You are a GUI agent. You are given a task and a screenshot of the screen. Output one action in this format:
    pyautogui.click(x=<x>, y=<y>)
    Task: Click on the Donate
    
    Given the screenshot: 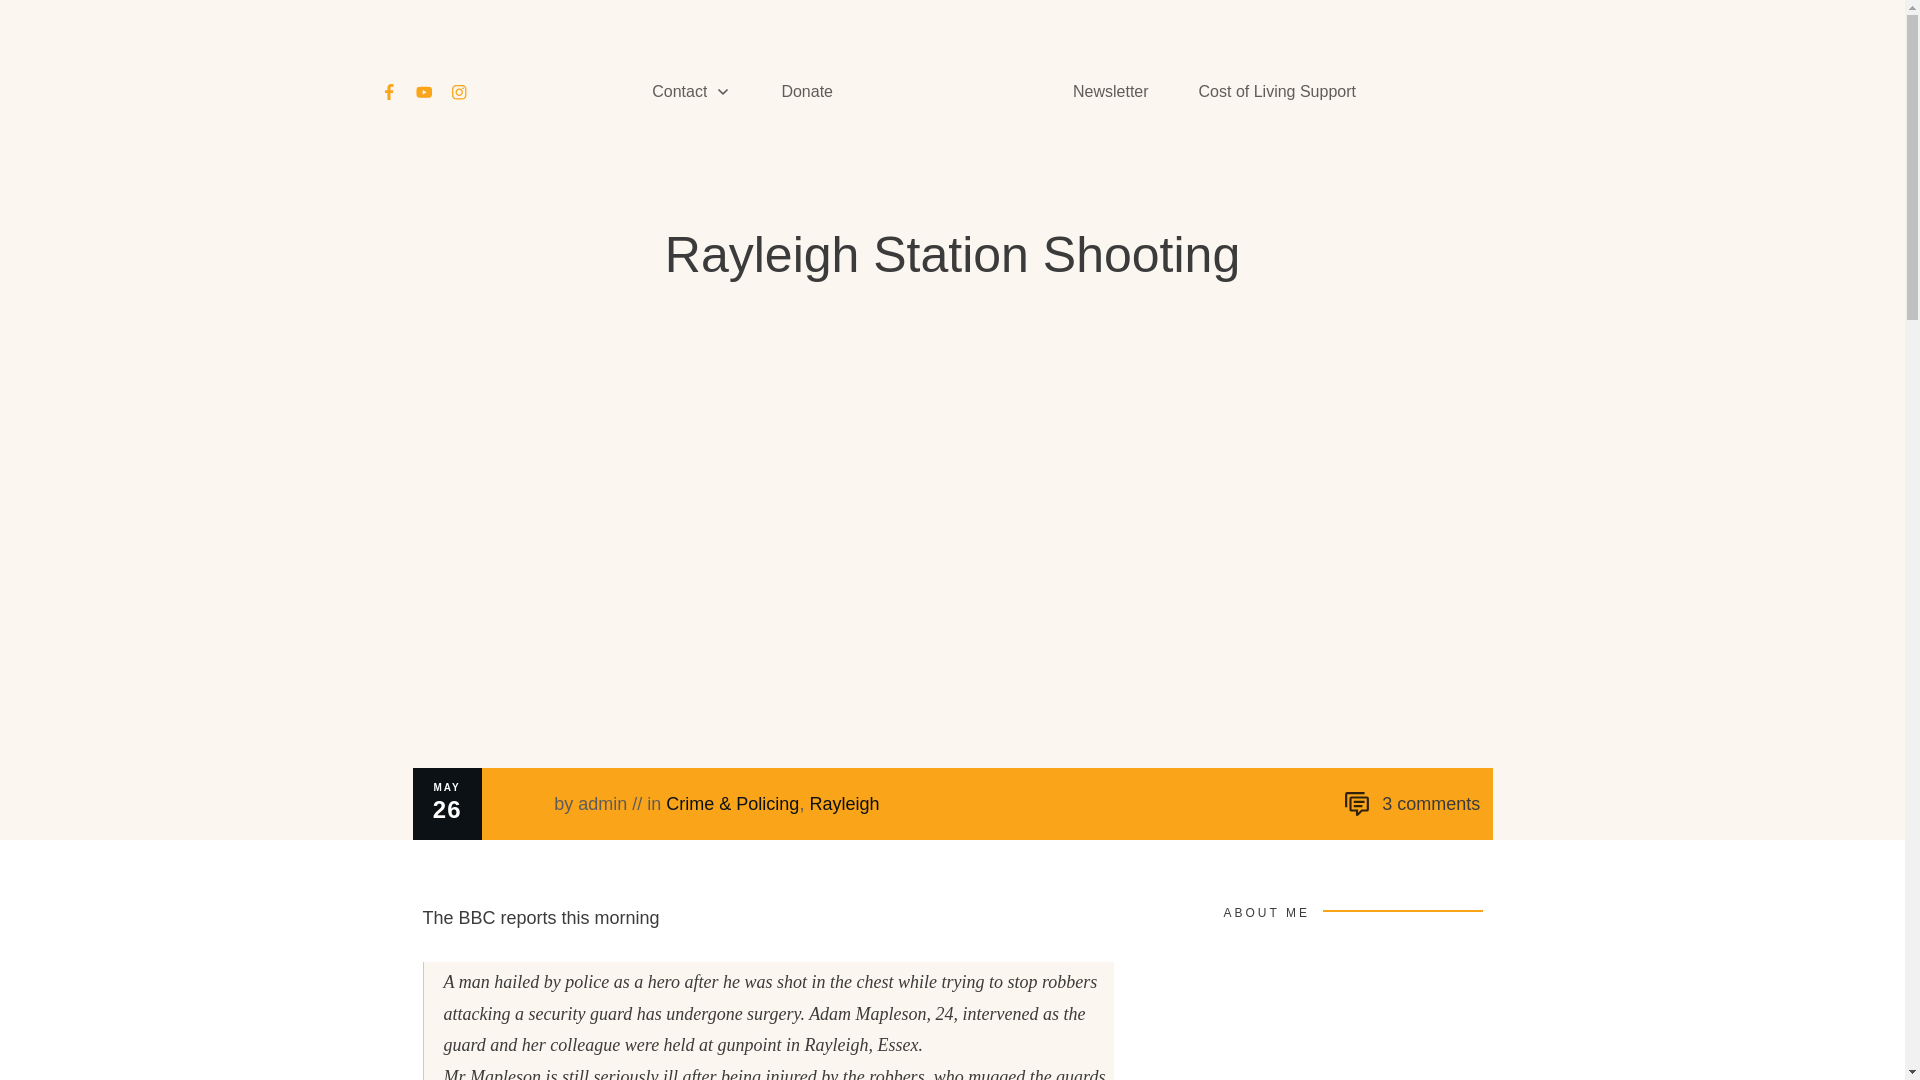 What is the action you would take?
    pyautogui.click(x=807, y=92)
    